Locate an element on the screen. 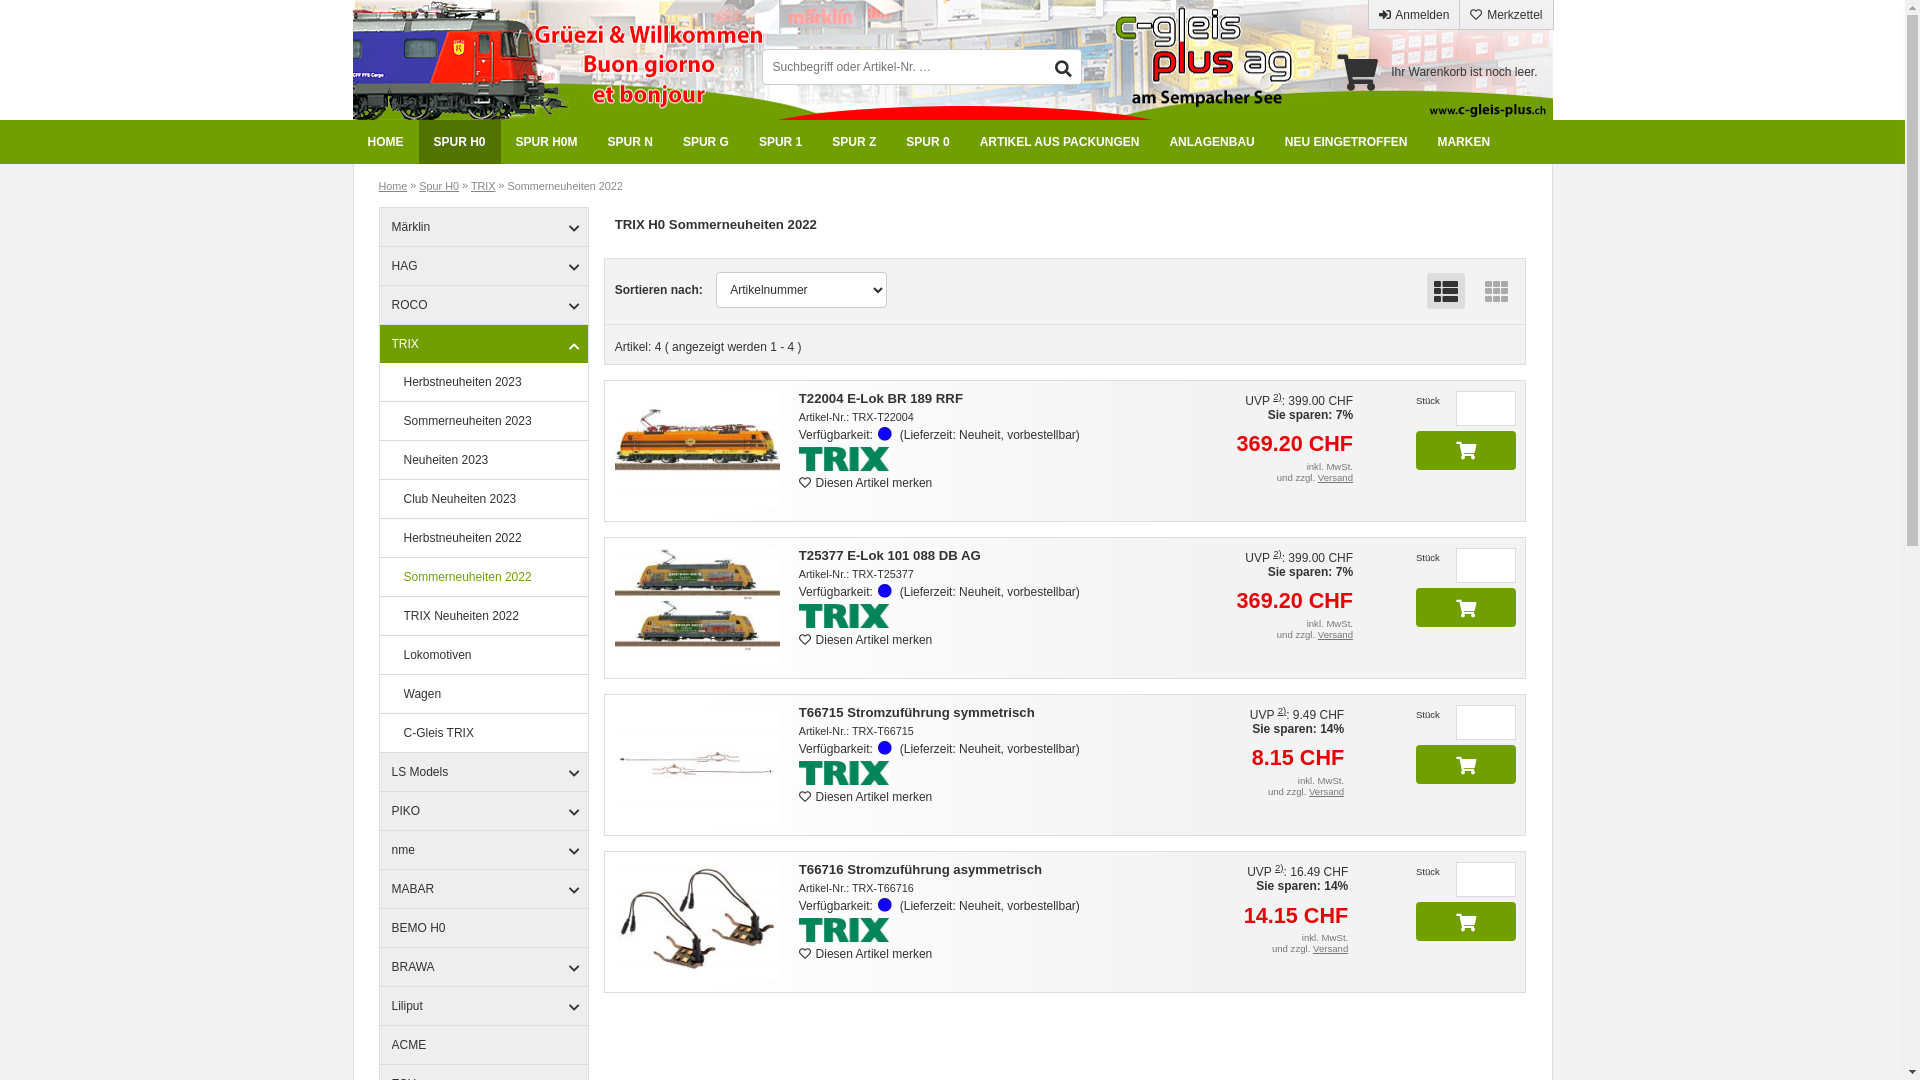  Lieferzeit: Neuheit, vorbestellbar is located at coordinates (885, 592).